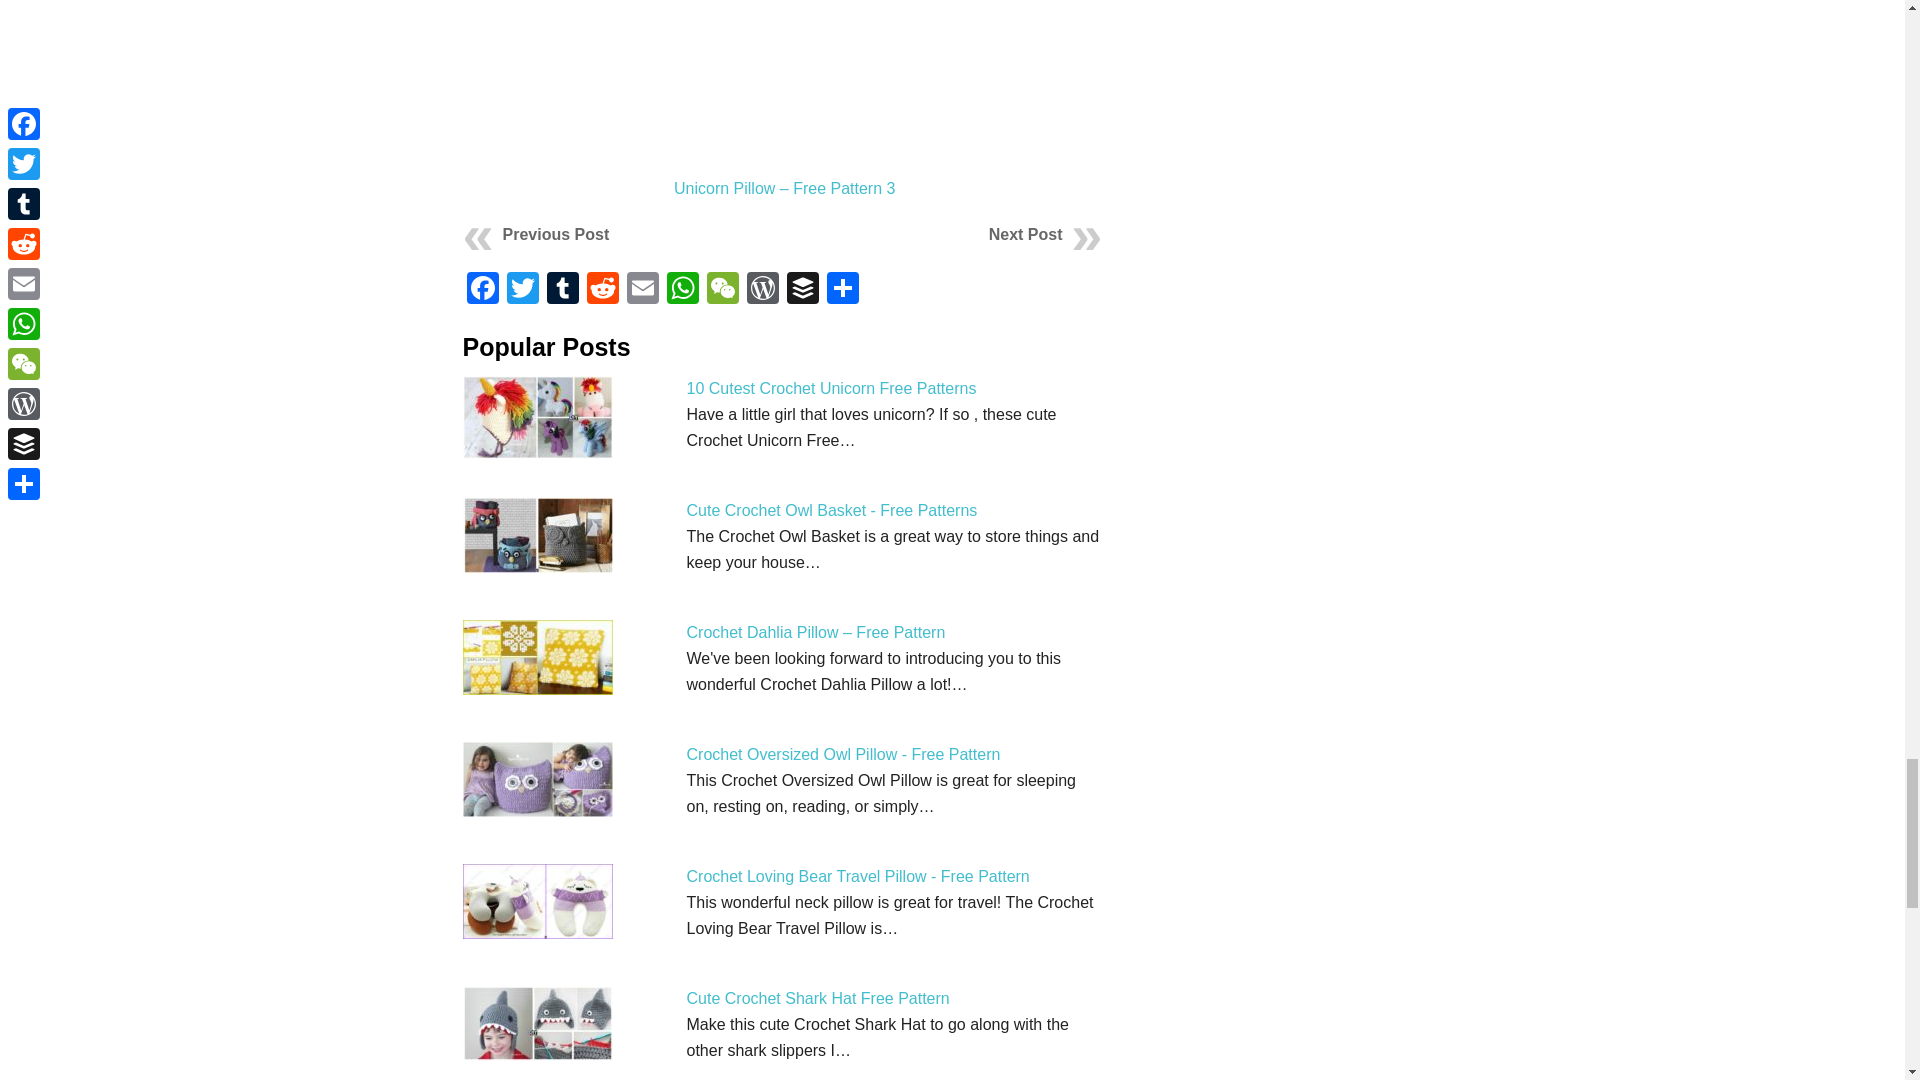 The image size is (1920, 1080). I want to click on Next Post, so click(1026, 234).